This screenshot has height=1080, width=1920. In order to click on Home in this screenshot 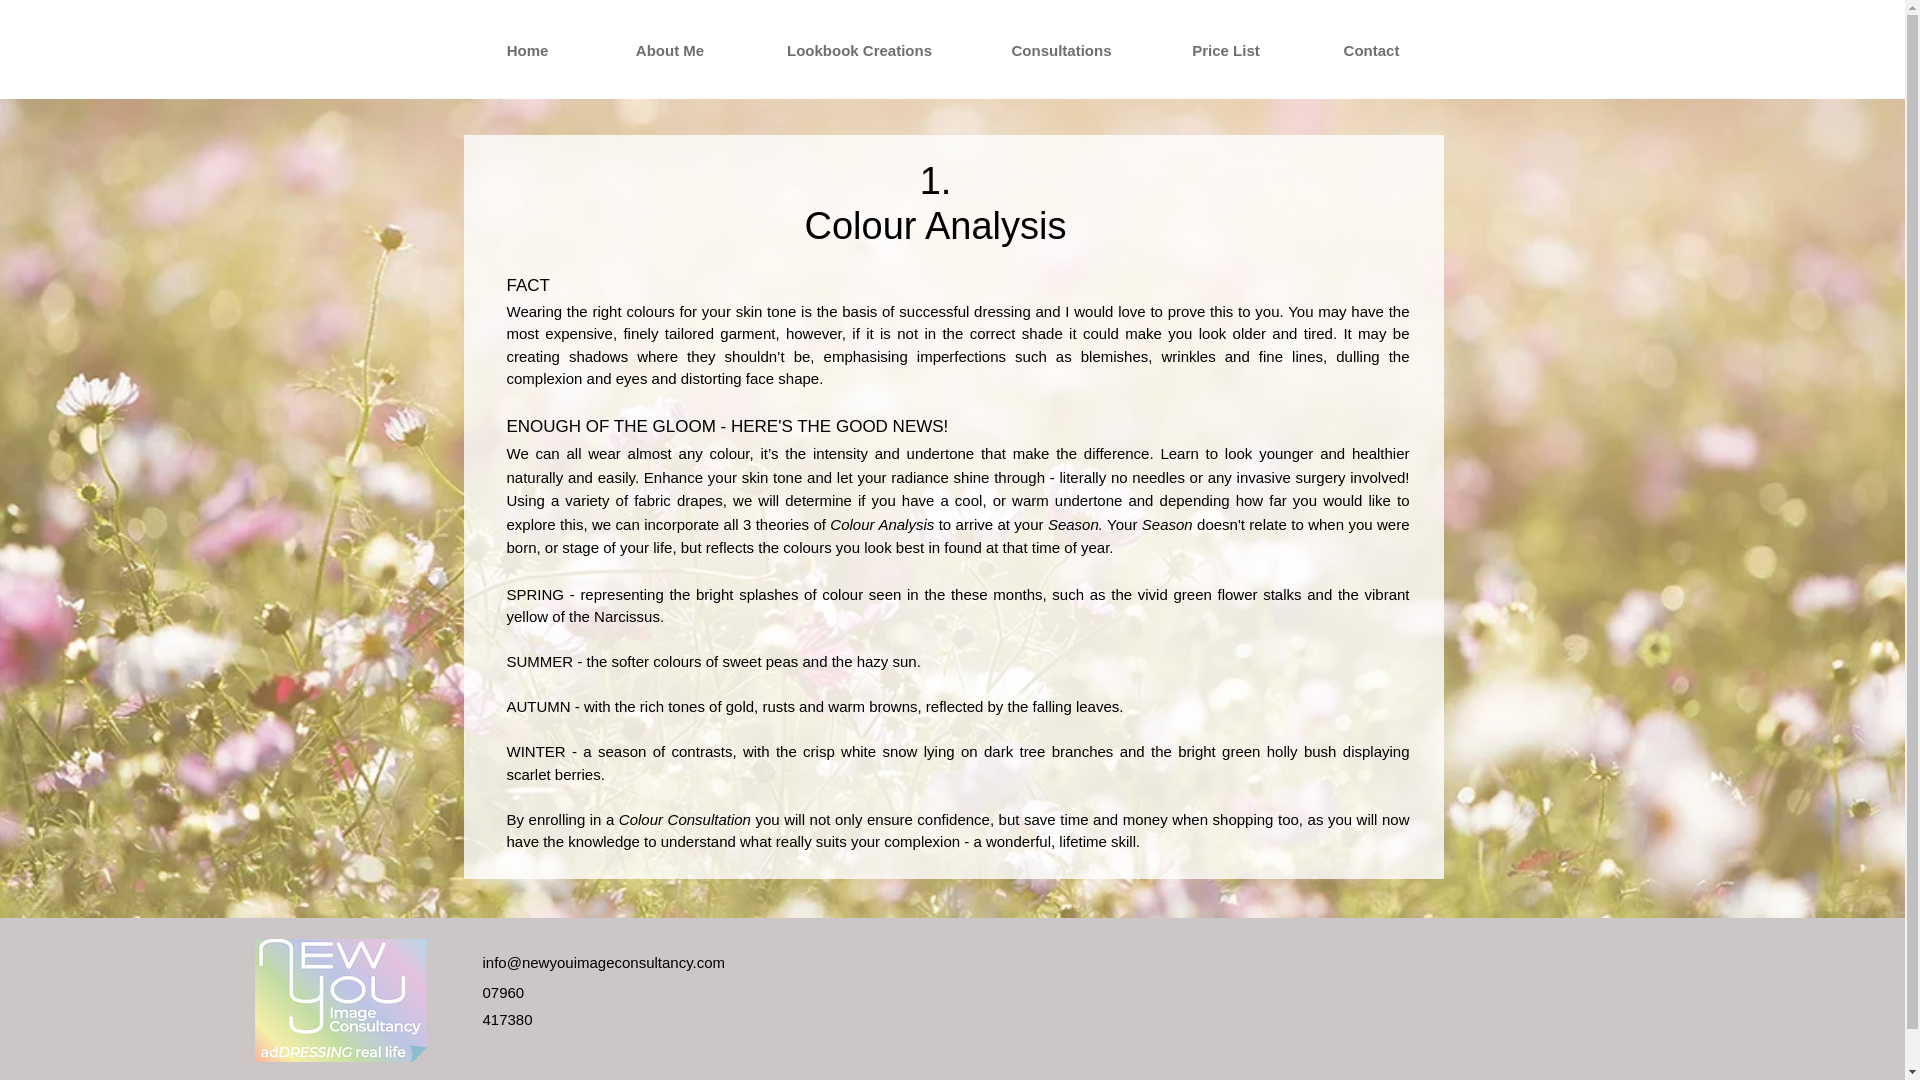, I will do `click(526, 50)`.